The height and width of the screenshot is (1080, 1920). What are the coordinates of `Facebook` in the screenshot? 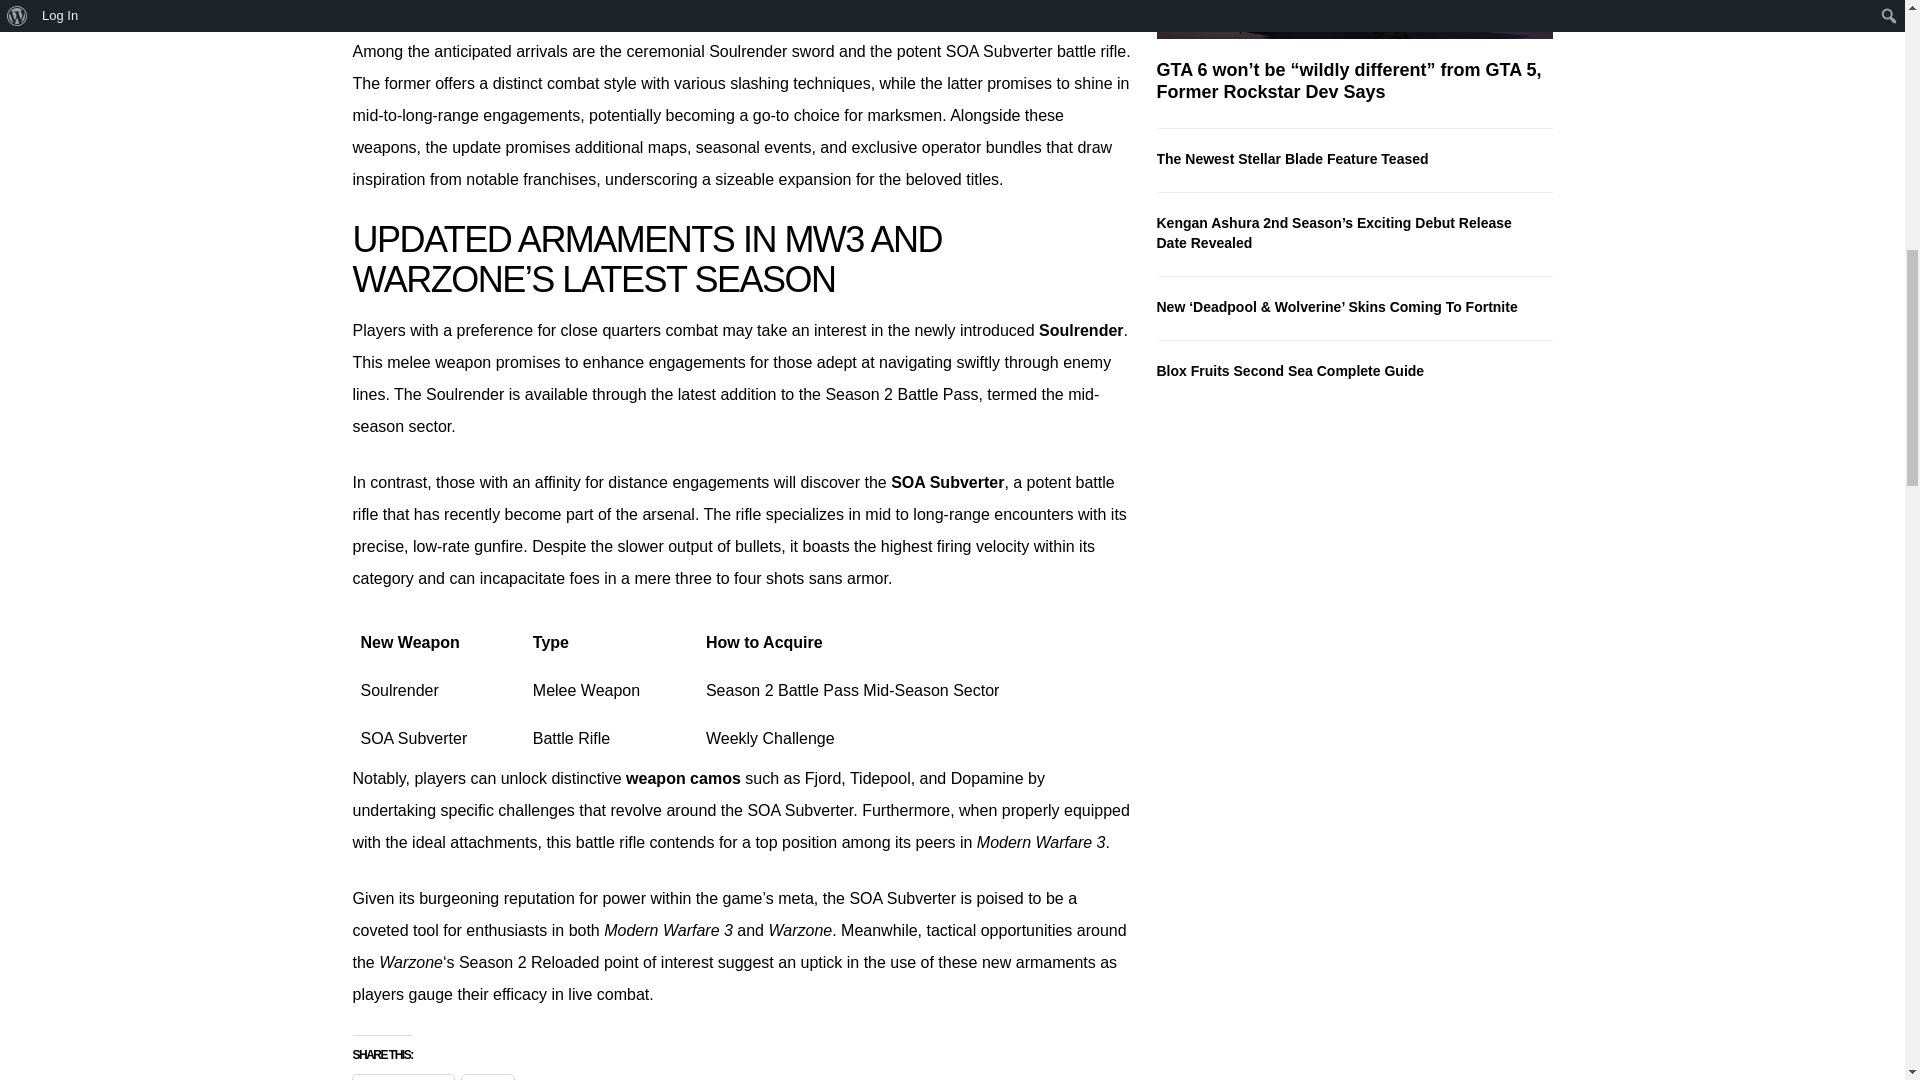 It's located at (402, 1077).